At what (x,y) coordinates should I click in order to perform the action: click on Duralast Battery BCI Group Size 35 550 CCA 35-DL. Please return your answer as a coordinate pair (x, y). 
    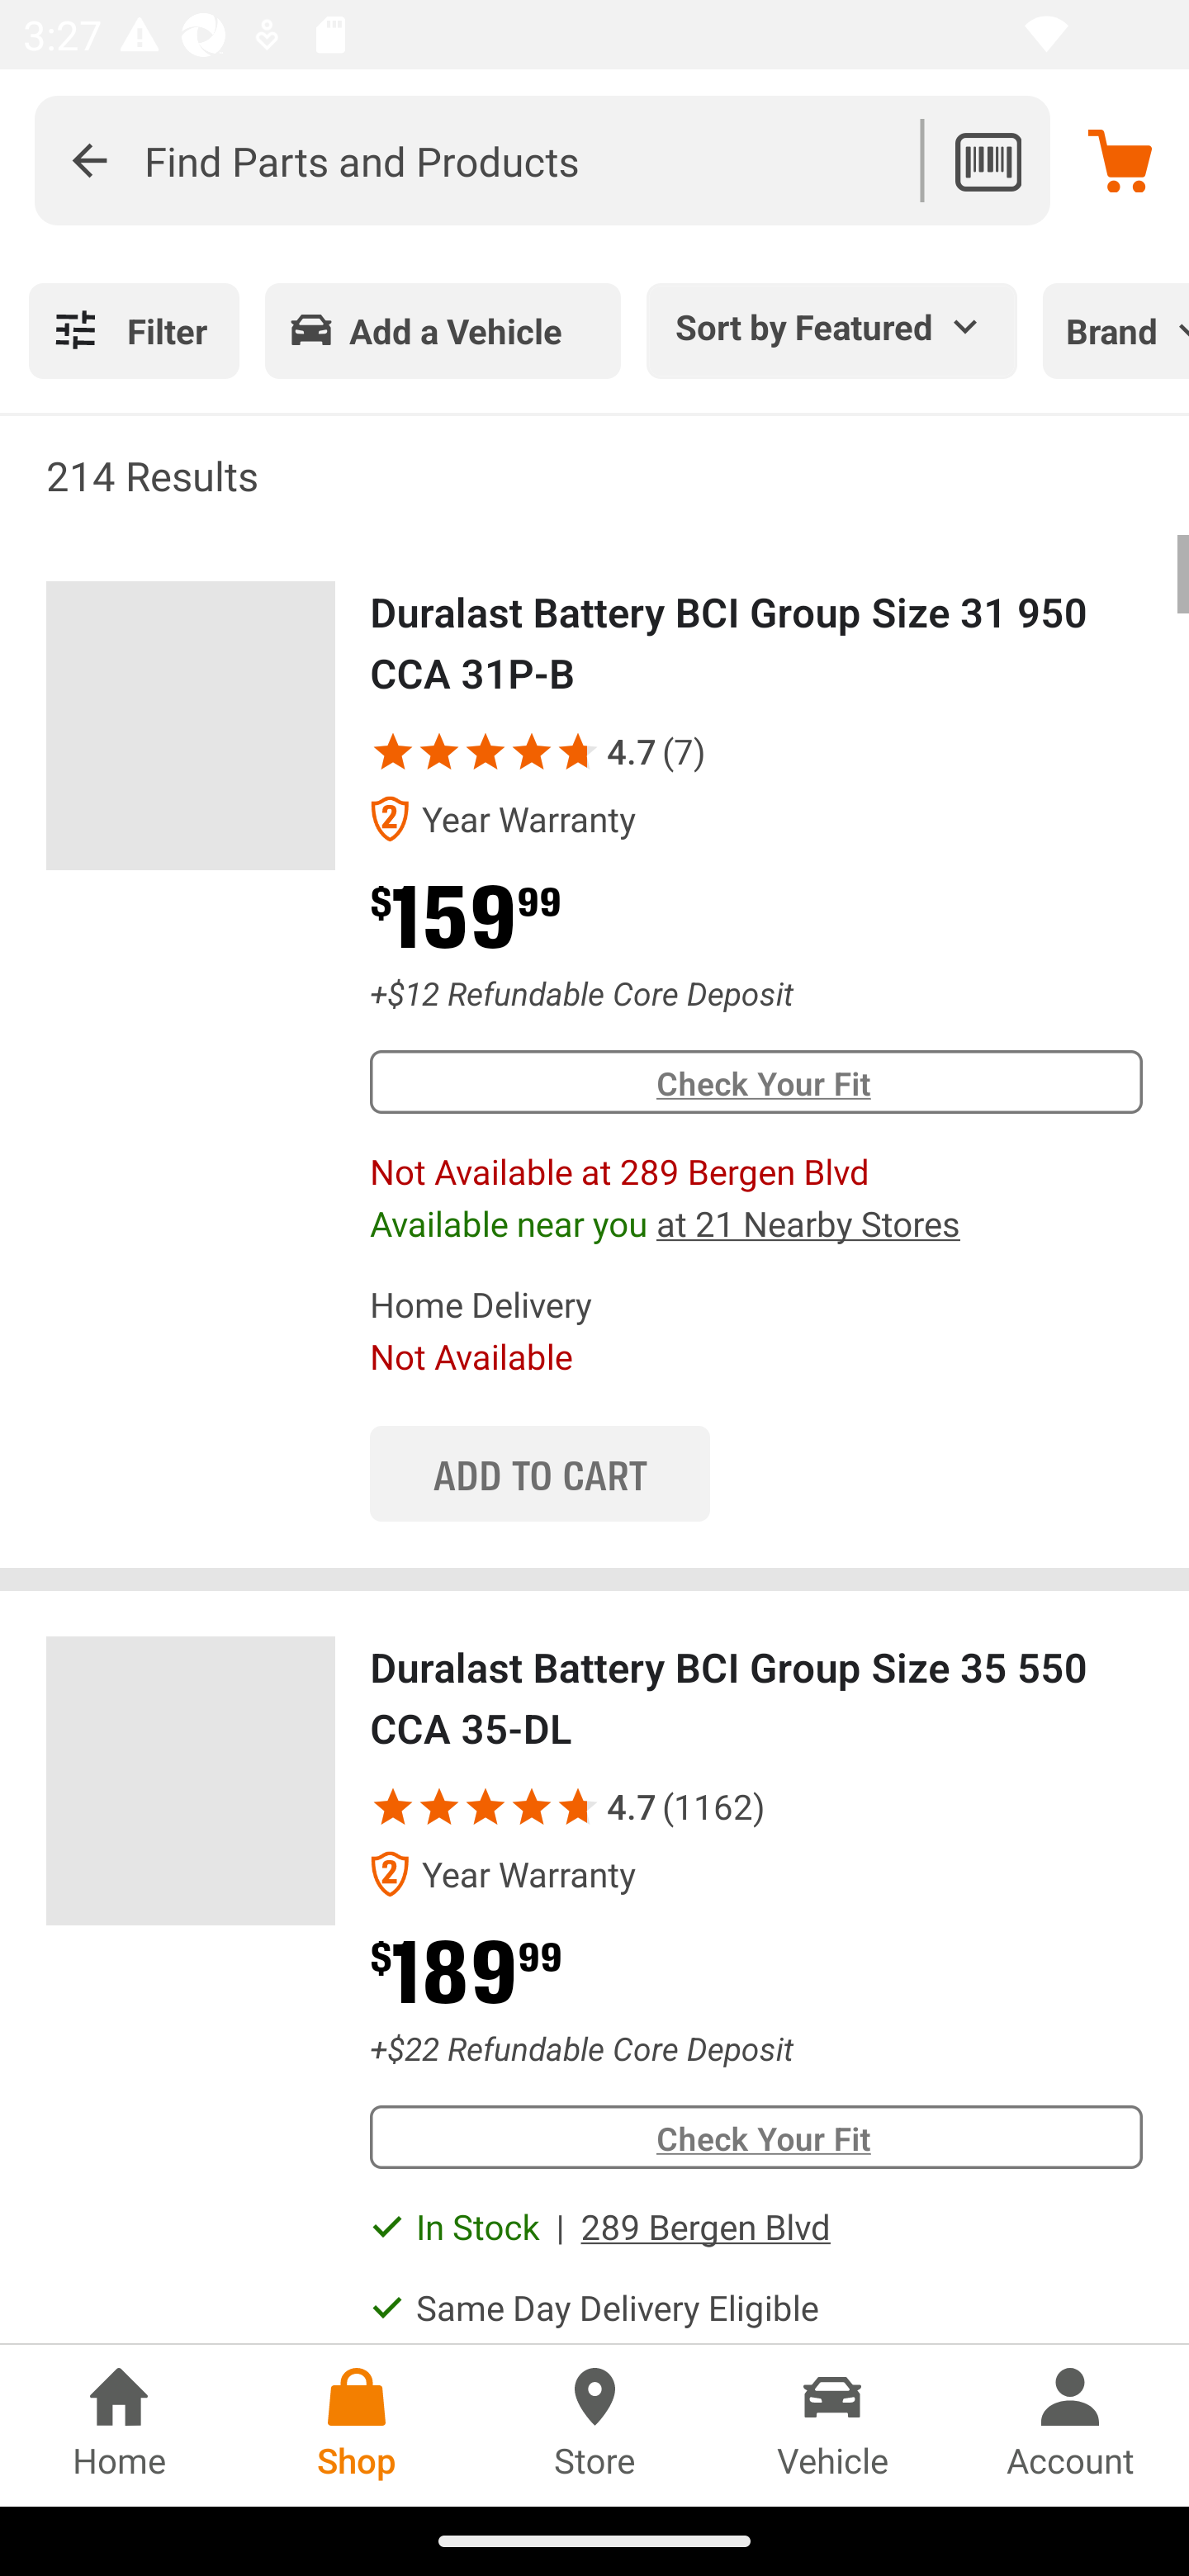
    Looking at the image, I should click on (191, 1780).